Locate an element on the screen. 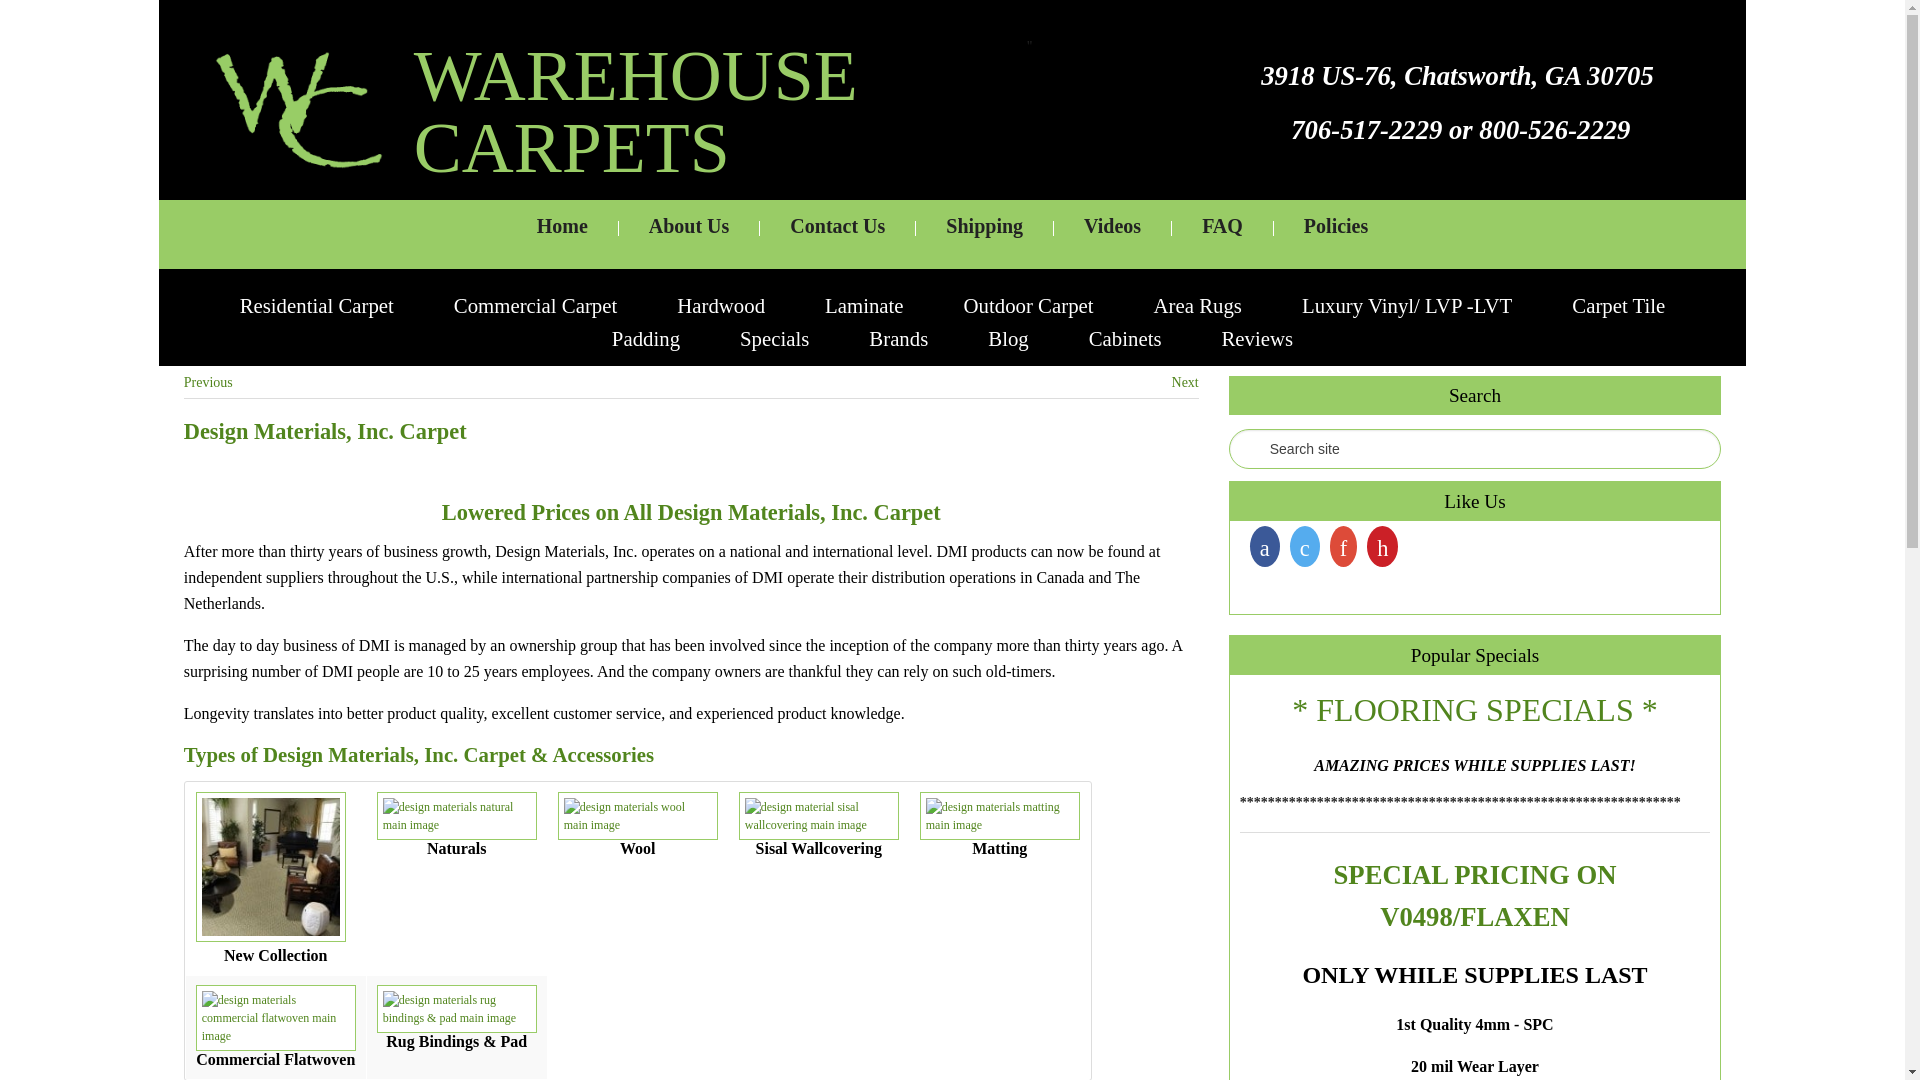 The width and height of the screenshot is (1920, 1080). Blog is located at coordinates (1008, 338).